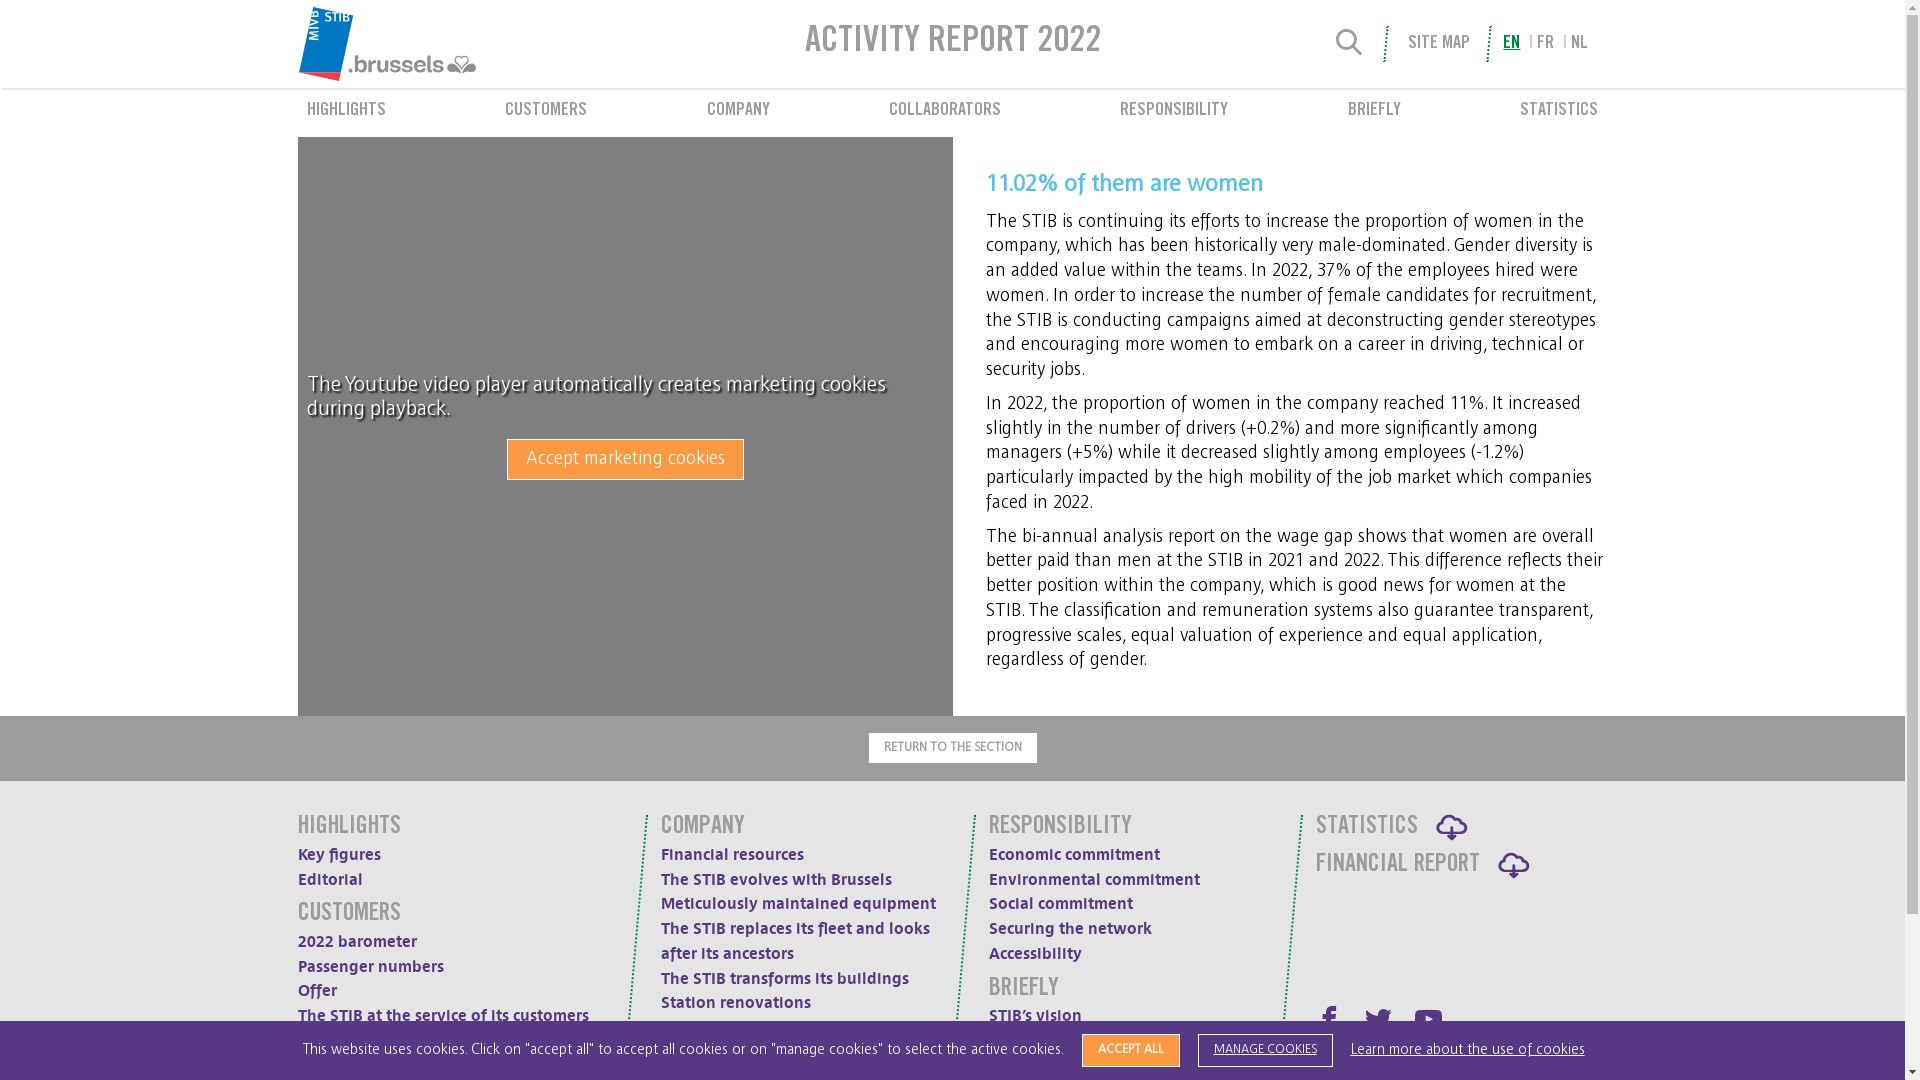 The image size is (1920, 1080). I want to click on Accessibility, so click(1034, 954).